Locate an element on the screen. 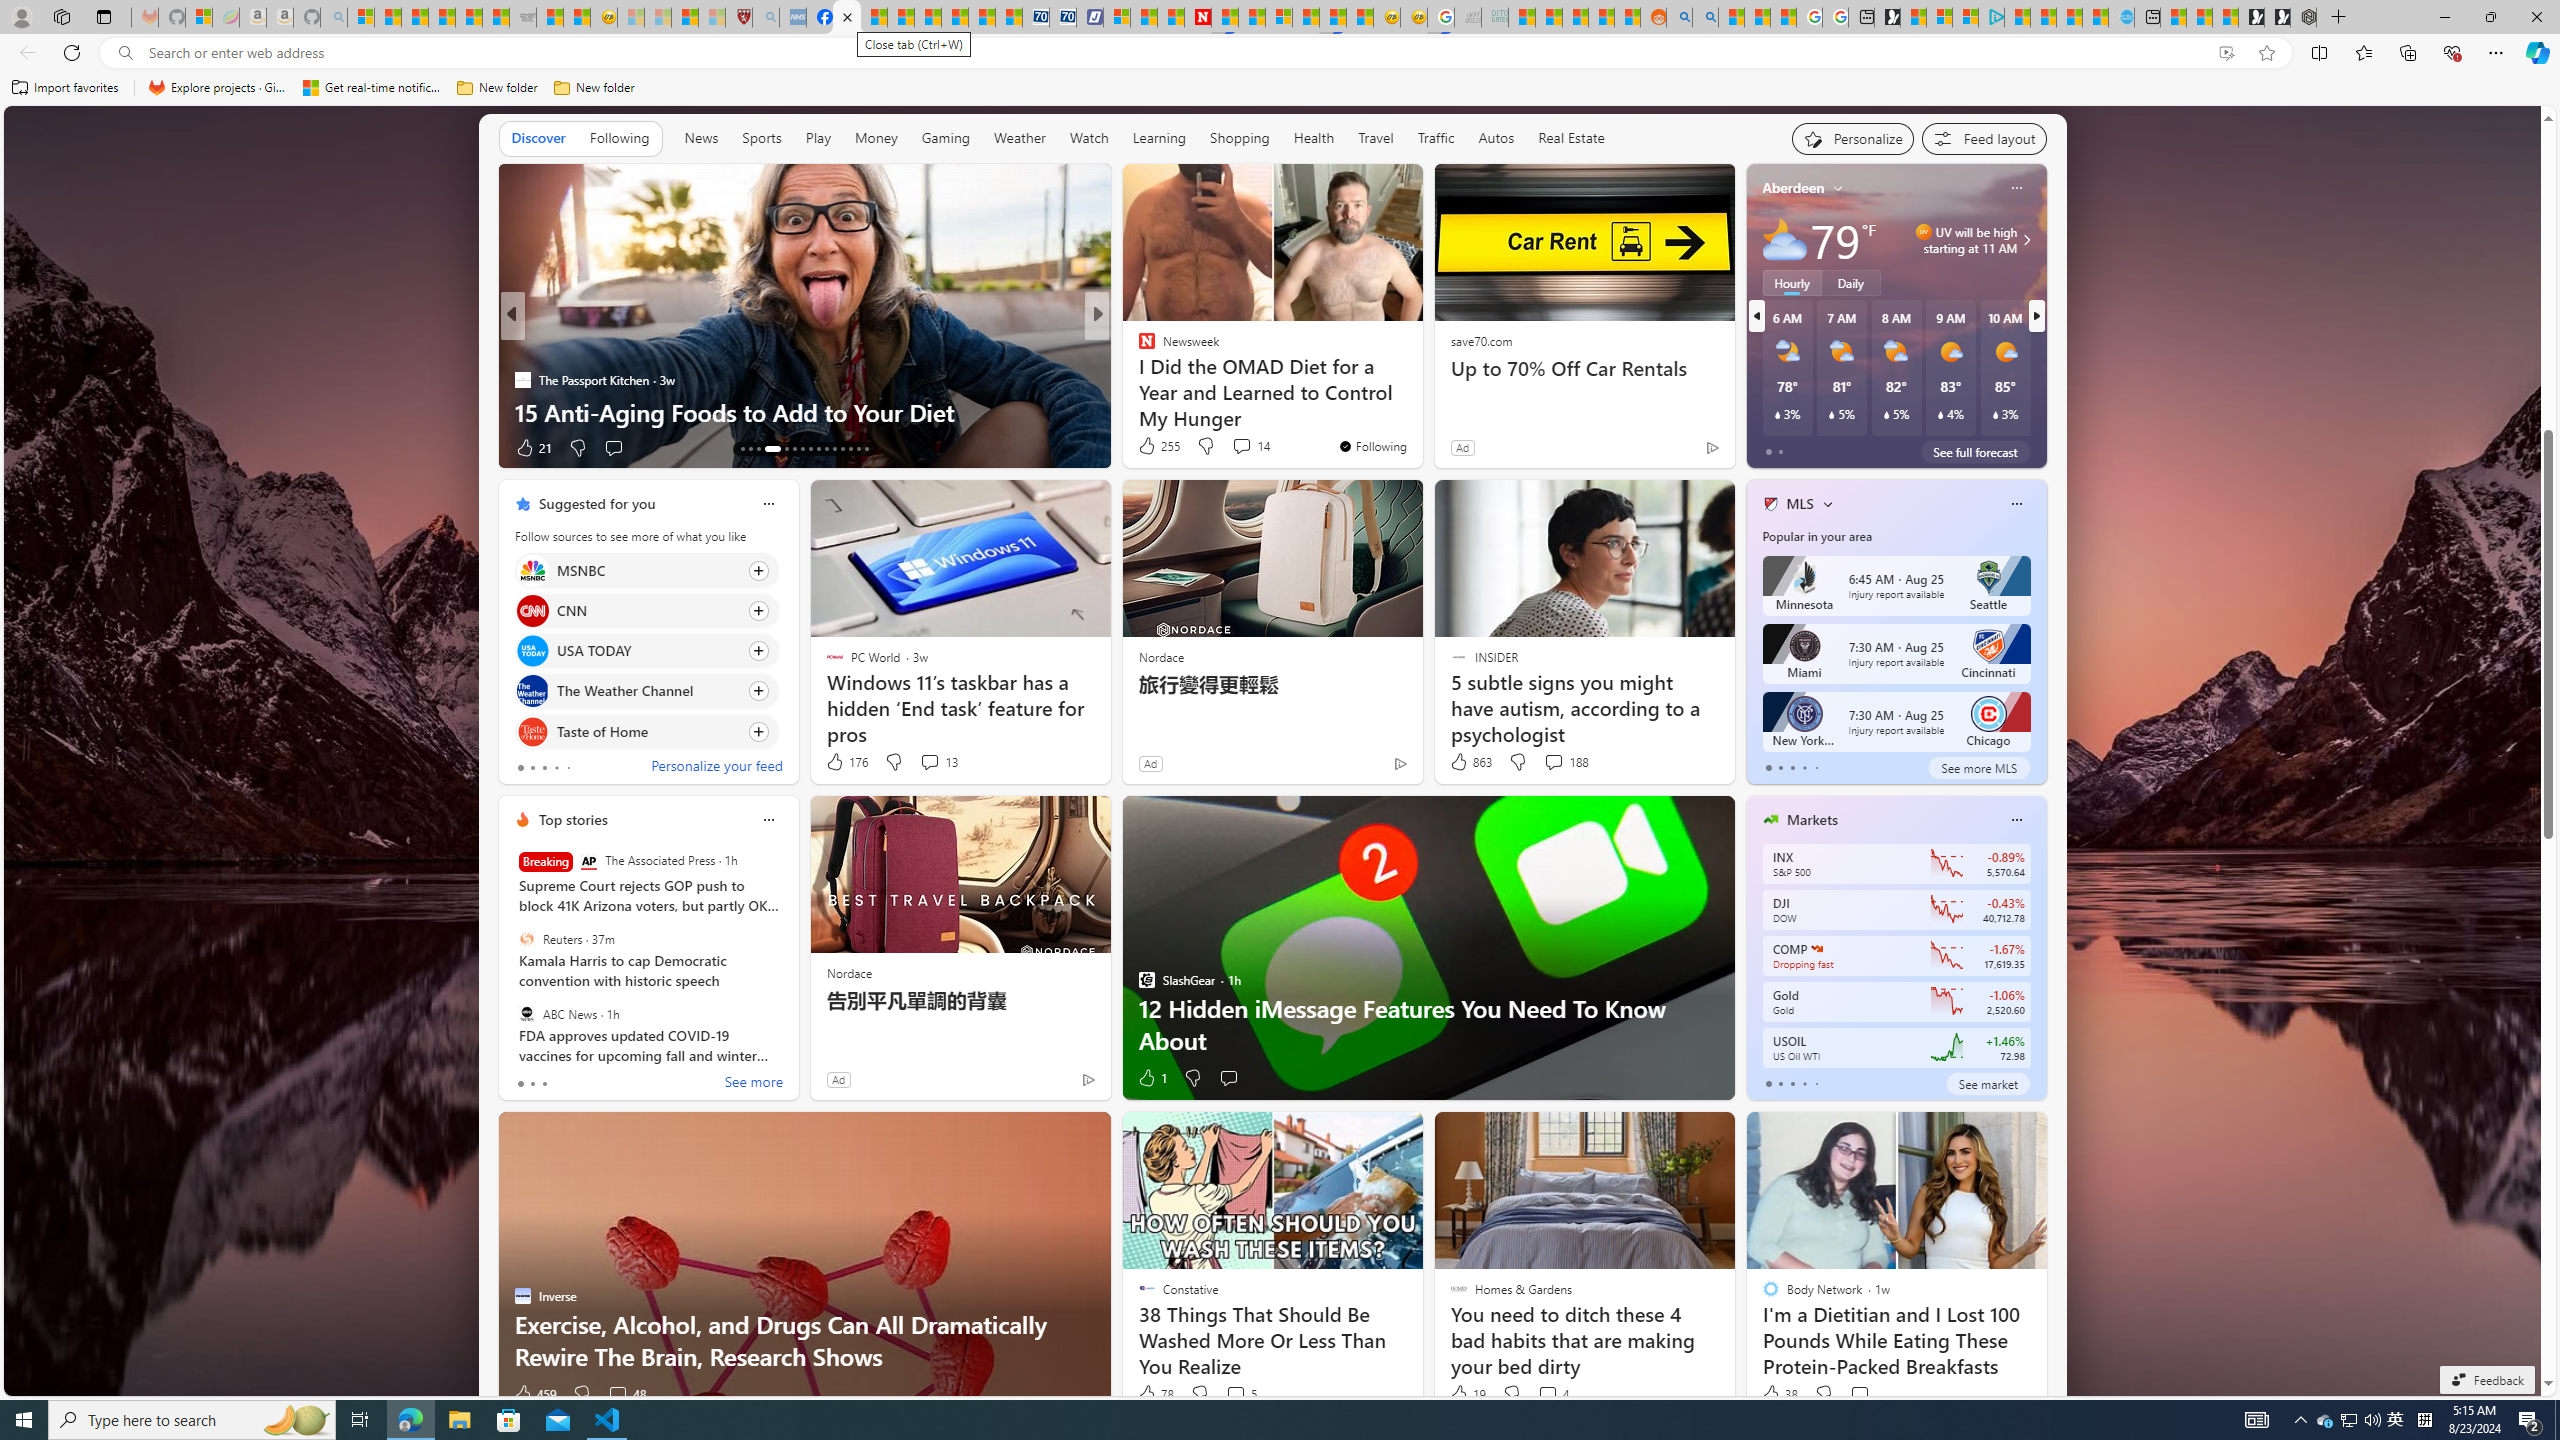 This screenshot has width=2560, height=1440. Enhance video is located at coordinates (2226, 53).